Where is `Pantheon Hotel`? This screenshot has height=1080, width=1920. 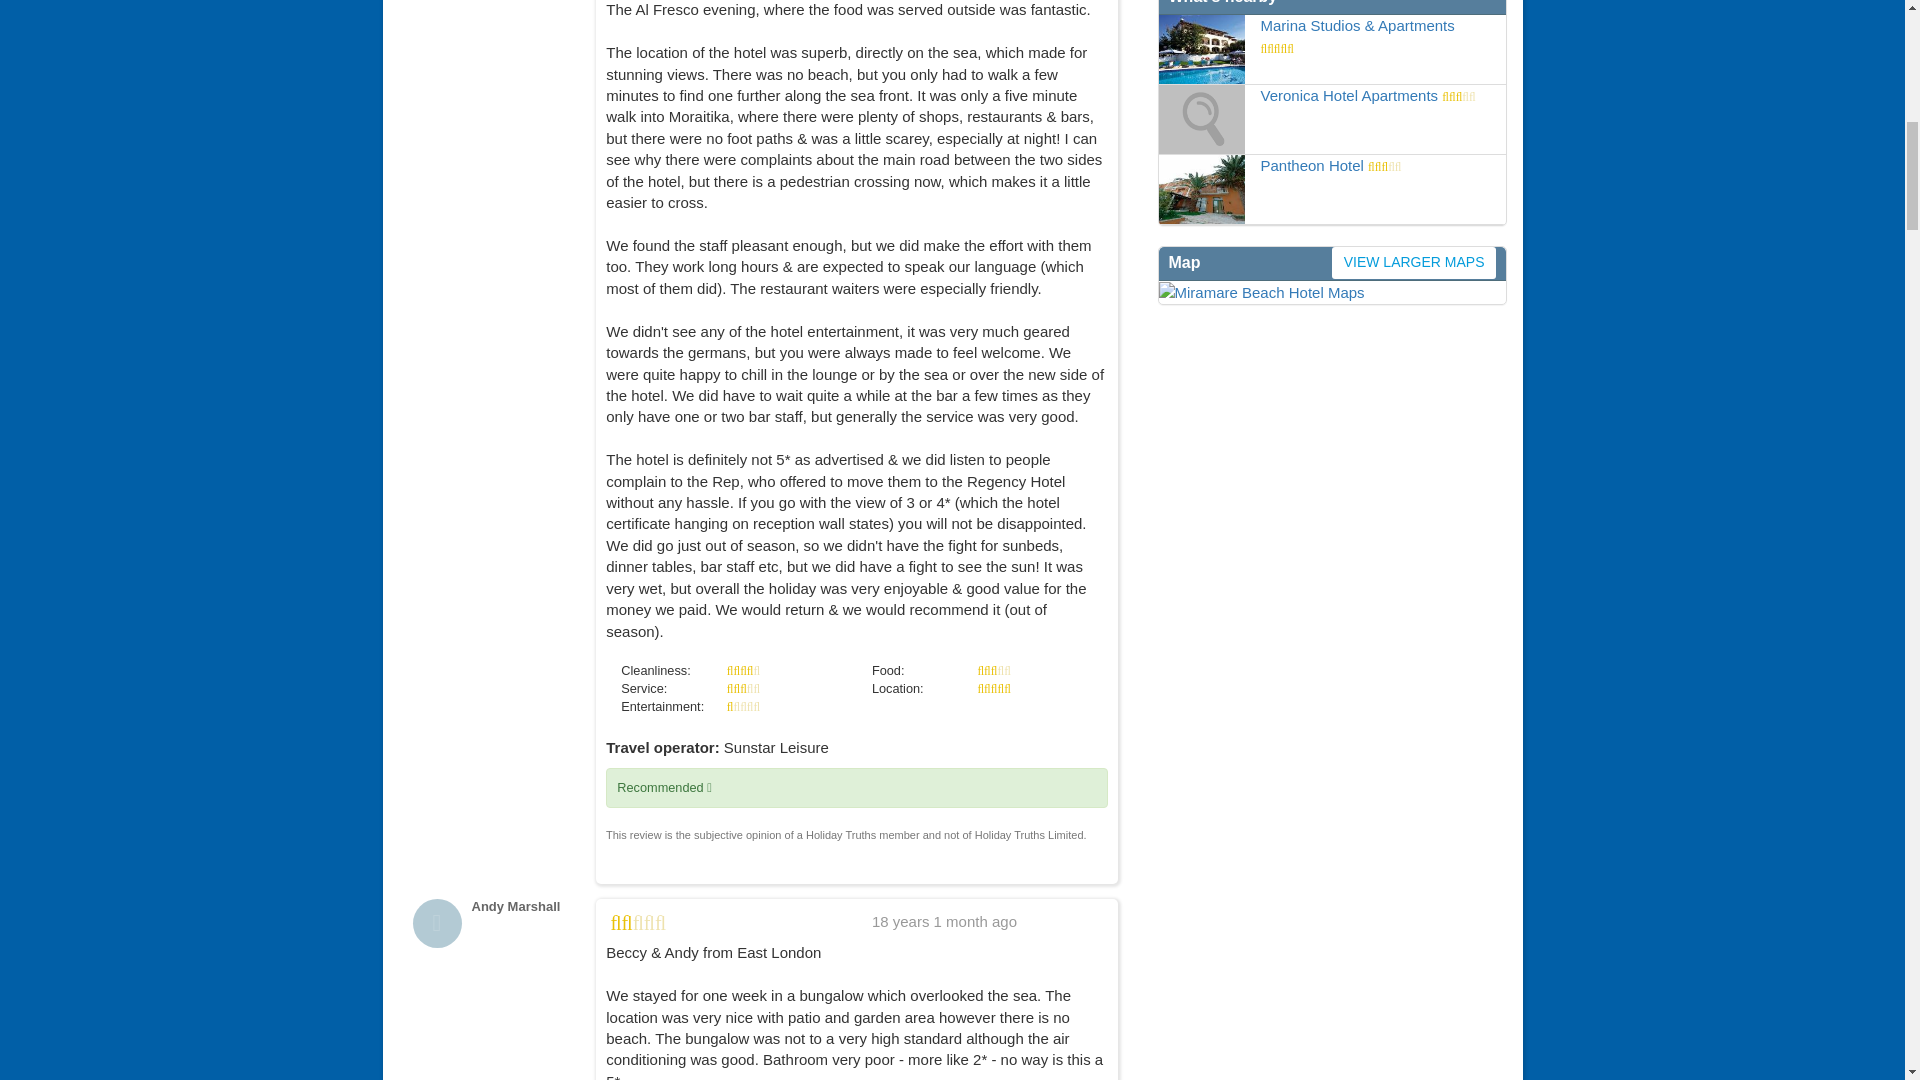 Pantheon Hotel is located at coordinates (1311, 164).